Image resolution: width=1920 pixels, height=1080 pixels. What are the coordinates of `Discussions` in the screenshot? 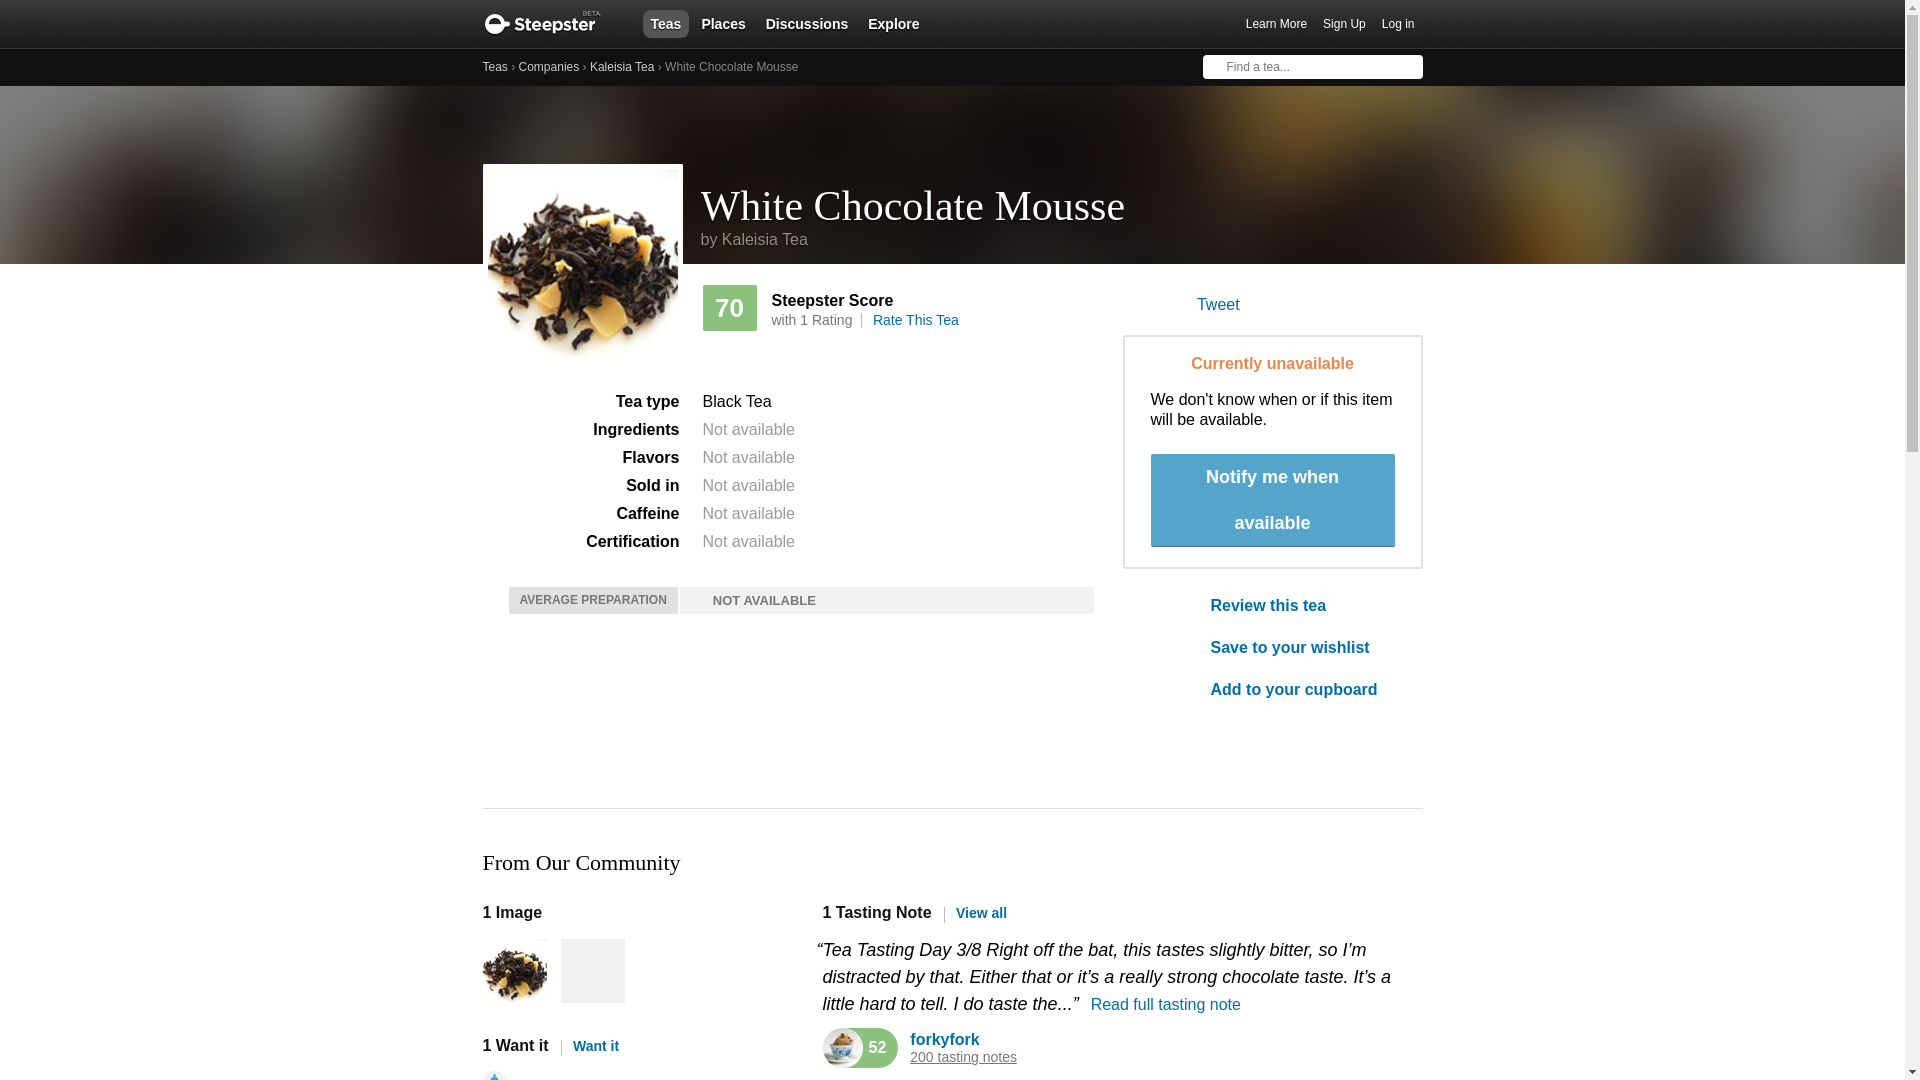 It's located at (807, 23).